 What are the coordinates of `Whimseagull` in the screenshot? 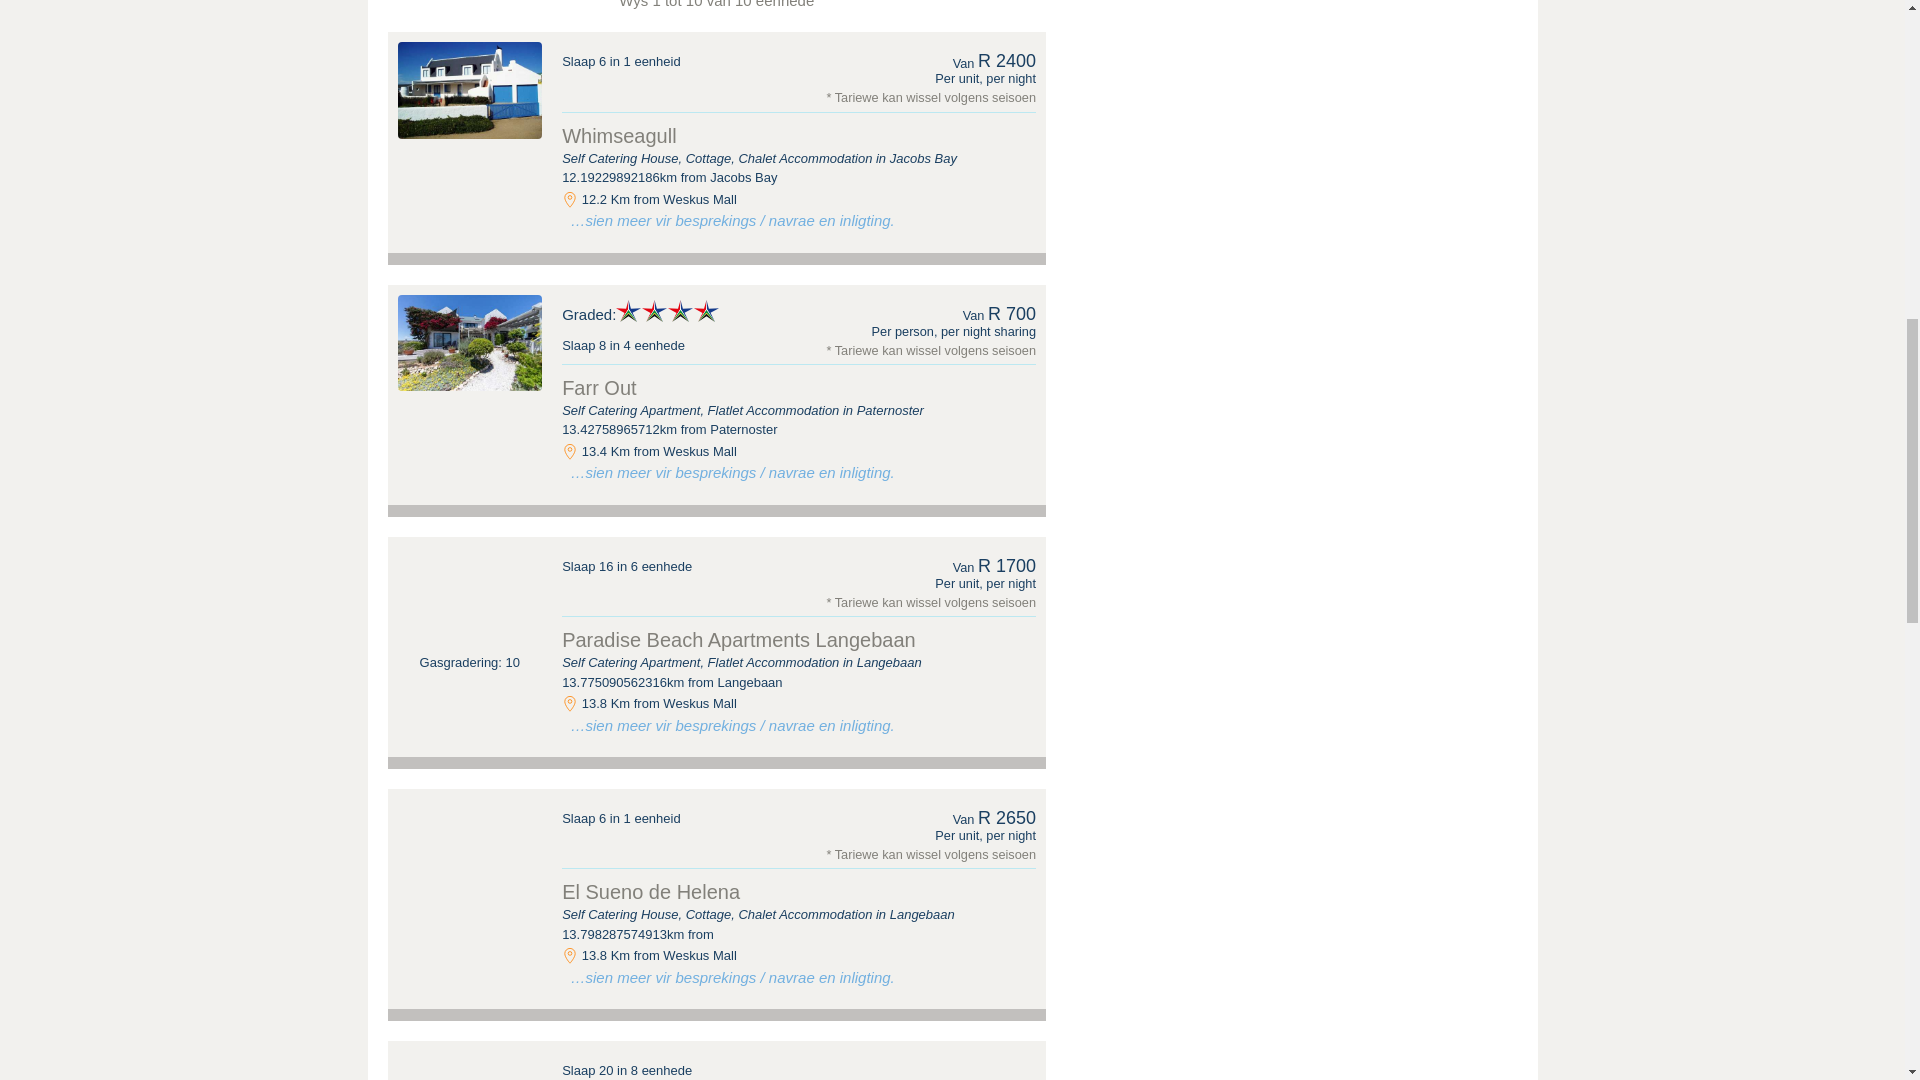 It's located at (470, 90).